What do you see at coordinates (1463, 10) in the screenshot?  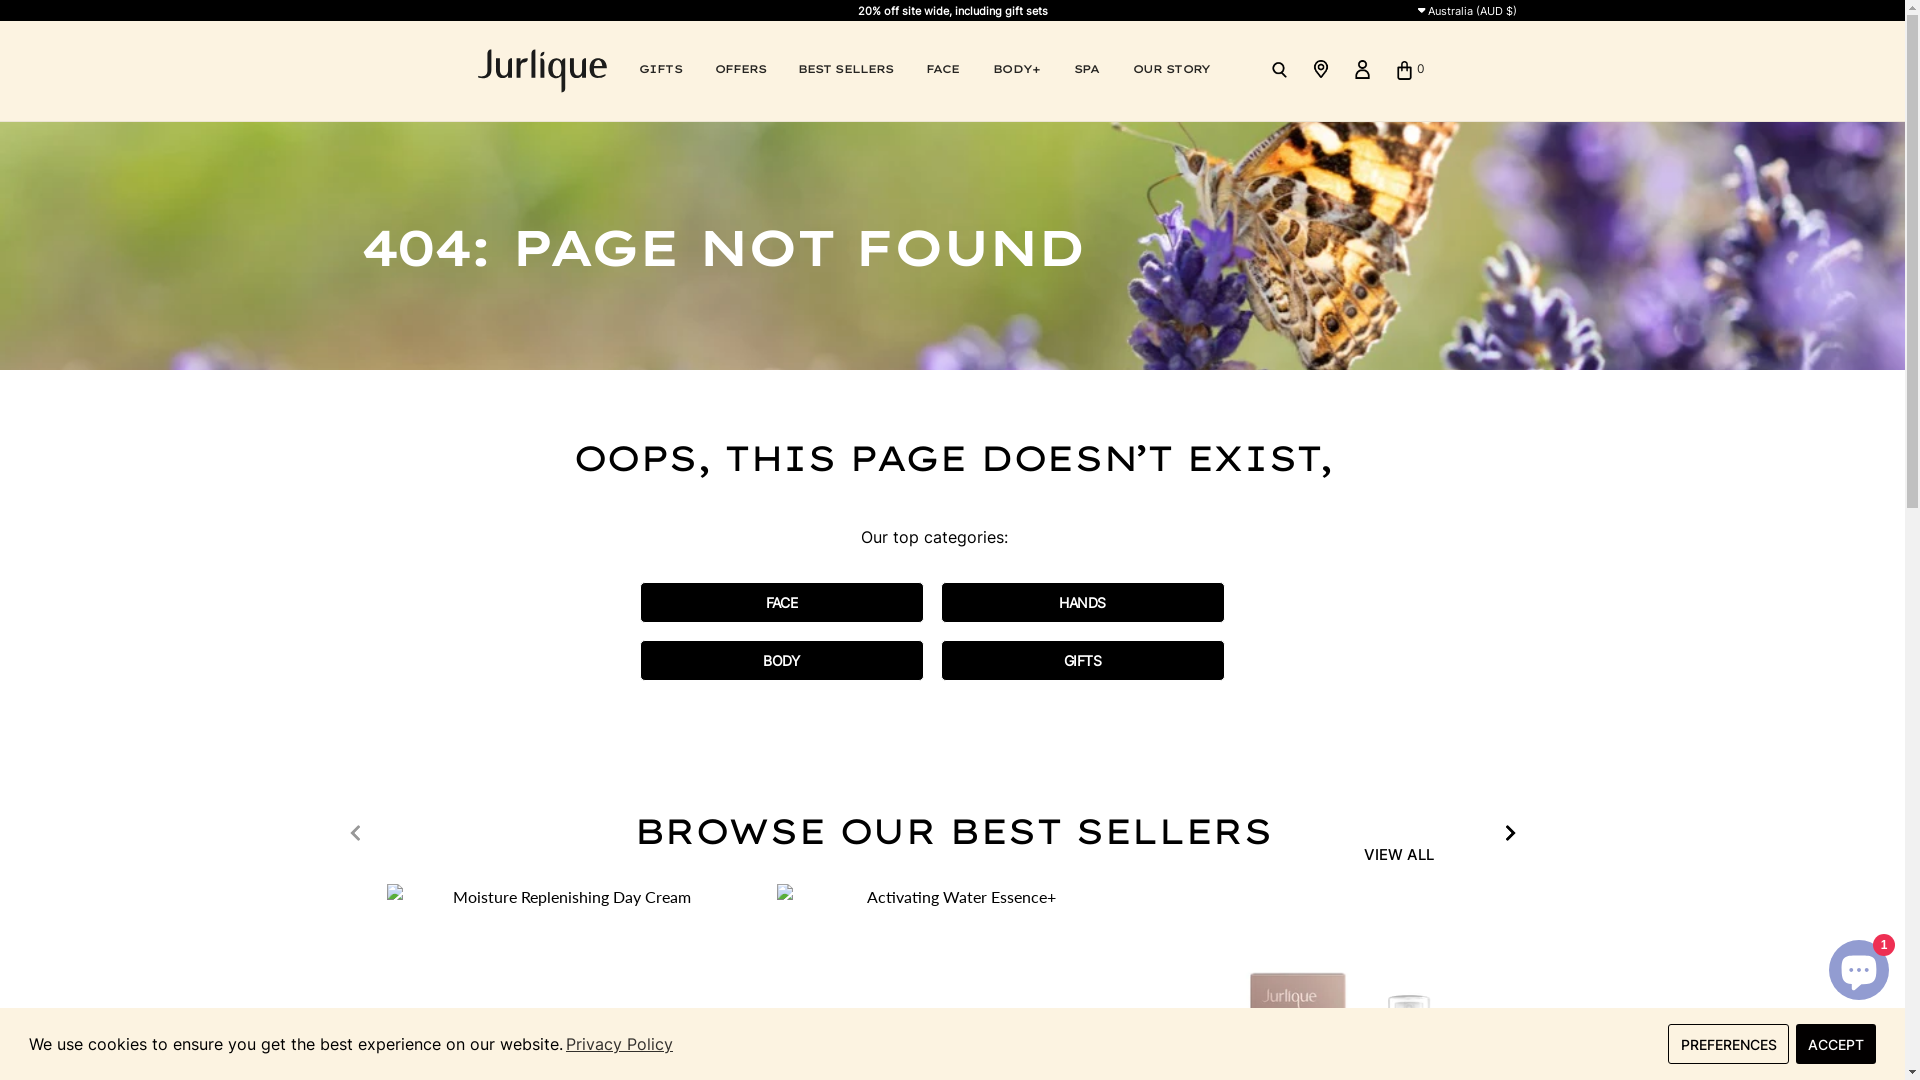 I see `Australia (AUD $)` at bounding box center [1463, 10].